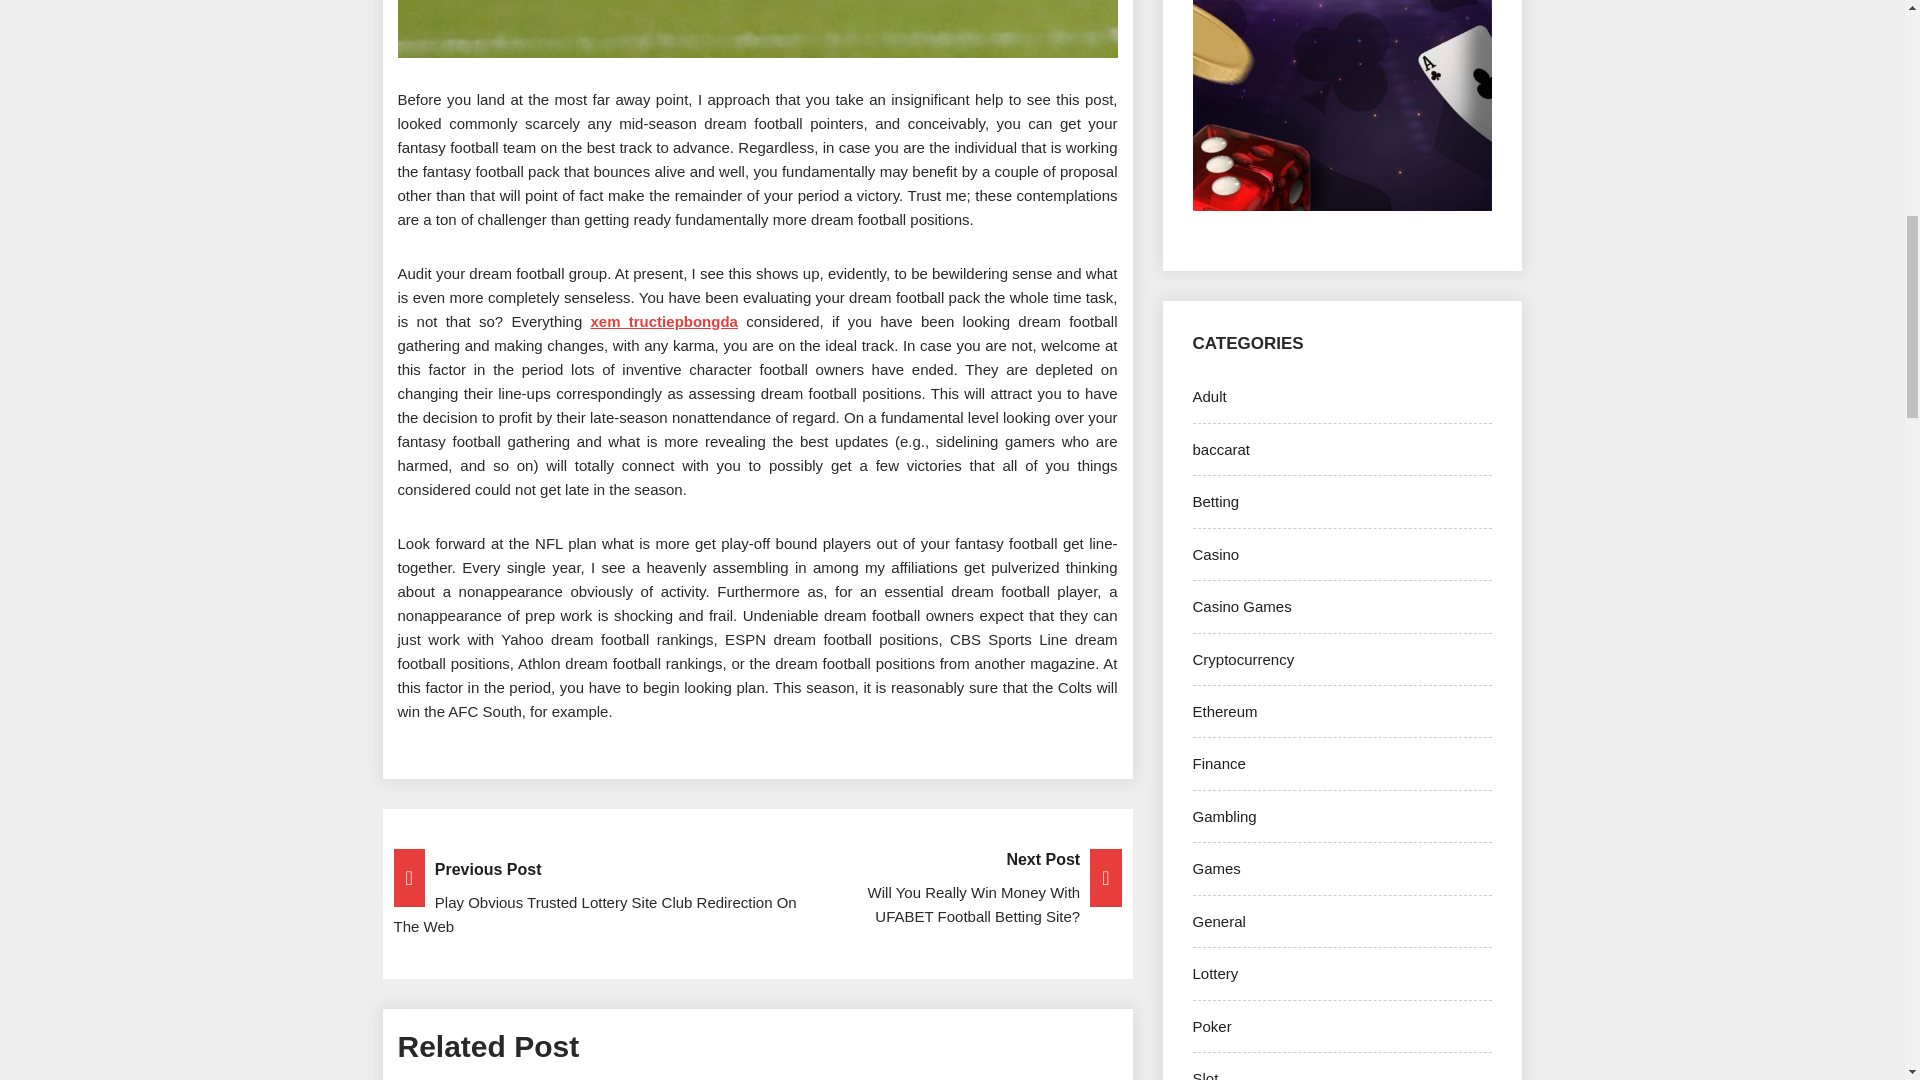 Image resolution: width=1920 pixels, height=1080 pixels. I want to click on Poker, so click(1211, 1026).